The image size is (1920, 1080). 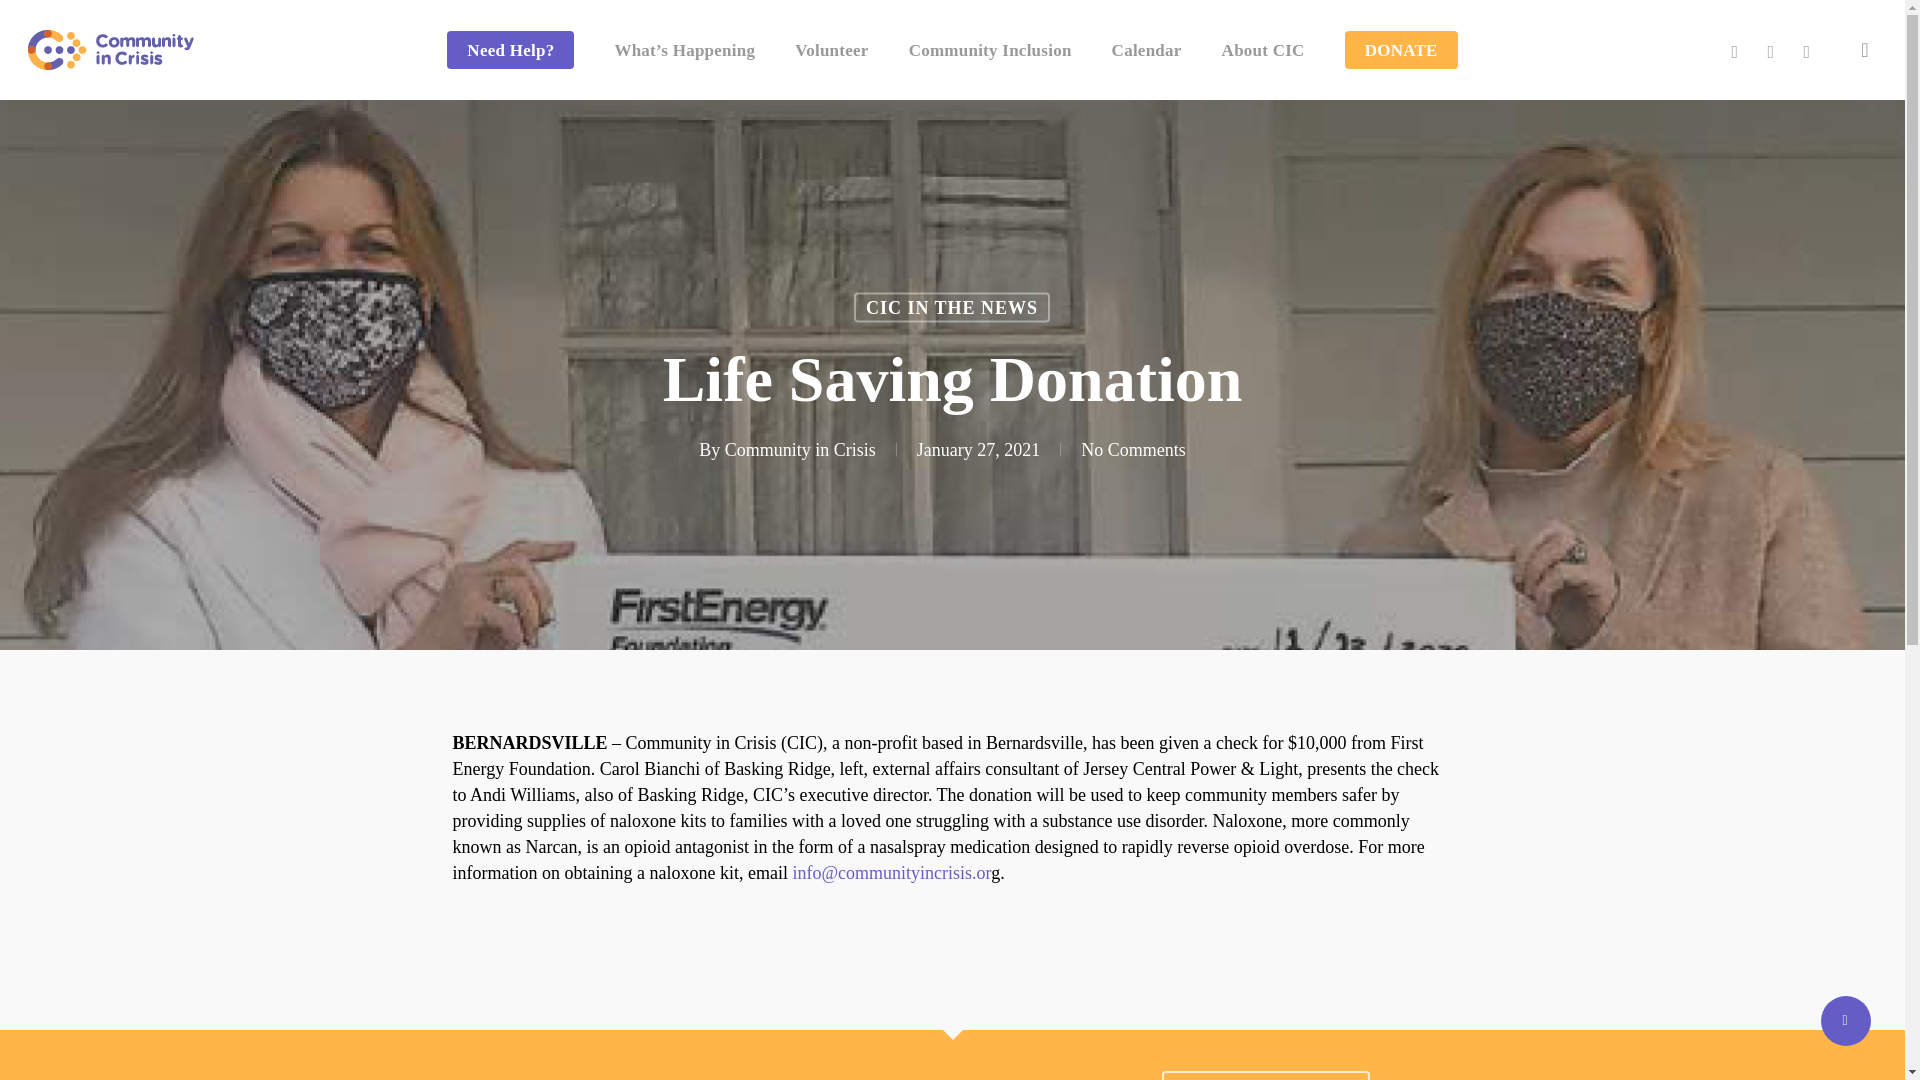 I want to click on instagram, so click(x=1807, y=48).